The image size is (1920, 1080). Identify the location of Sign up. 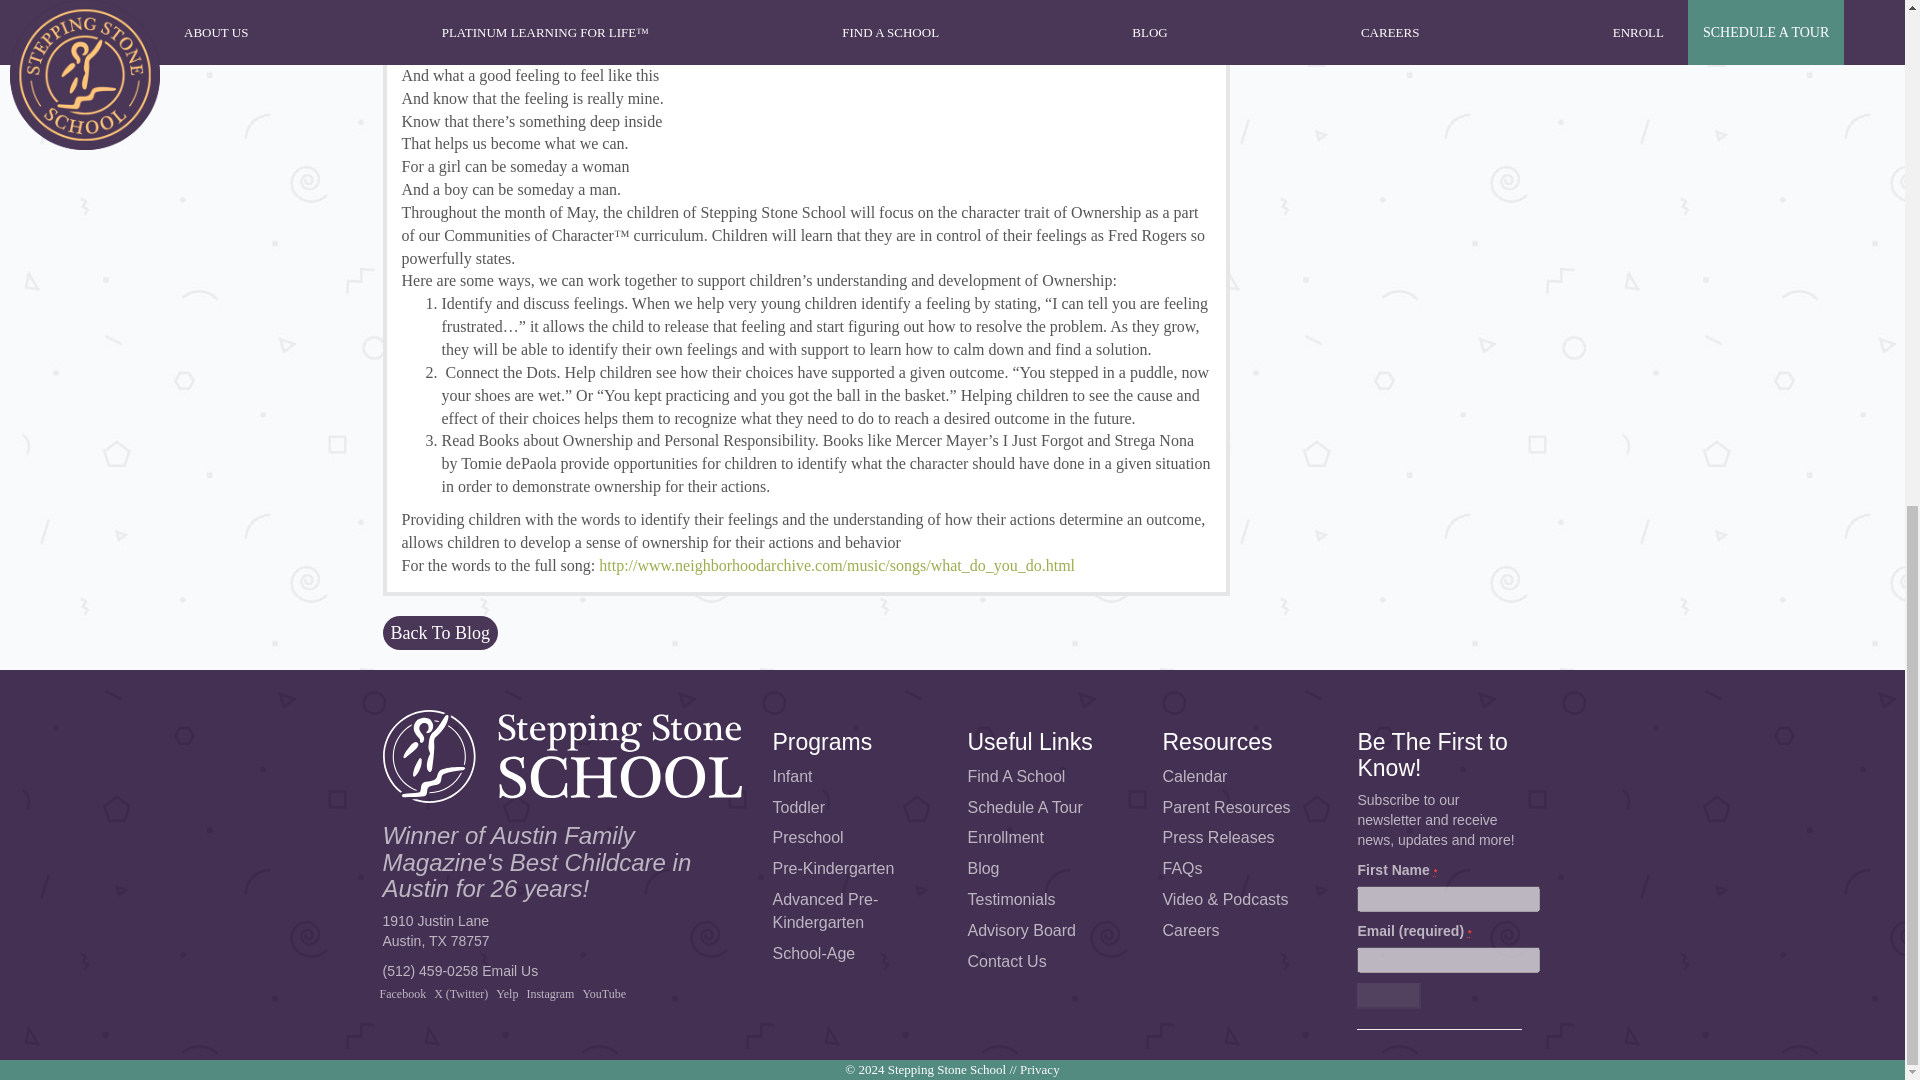
(1388, 995).